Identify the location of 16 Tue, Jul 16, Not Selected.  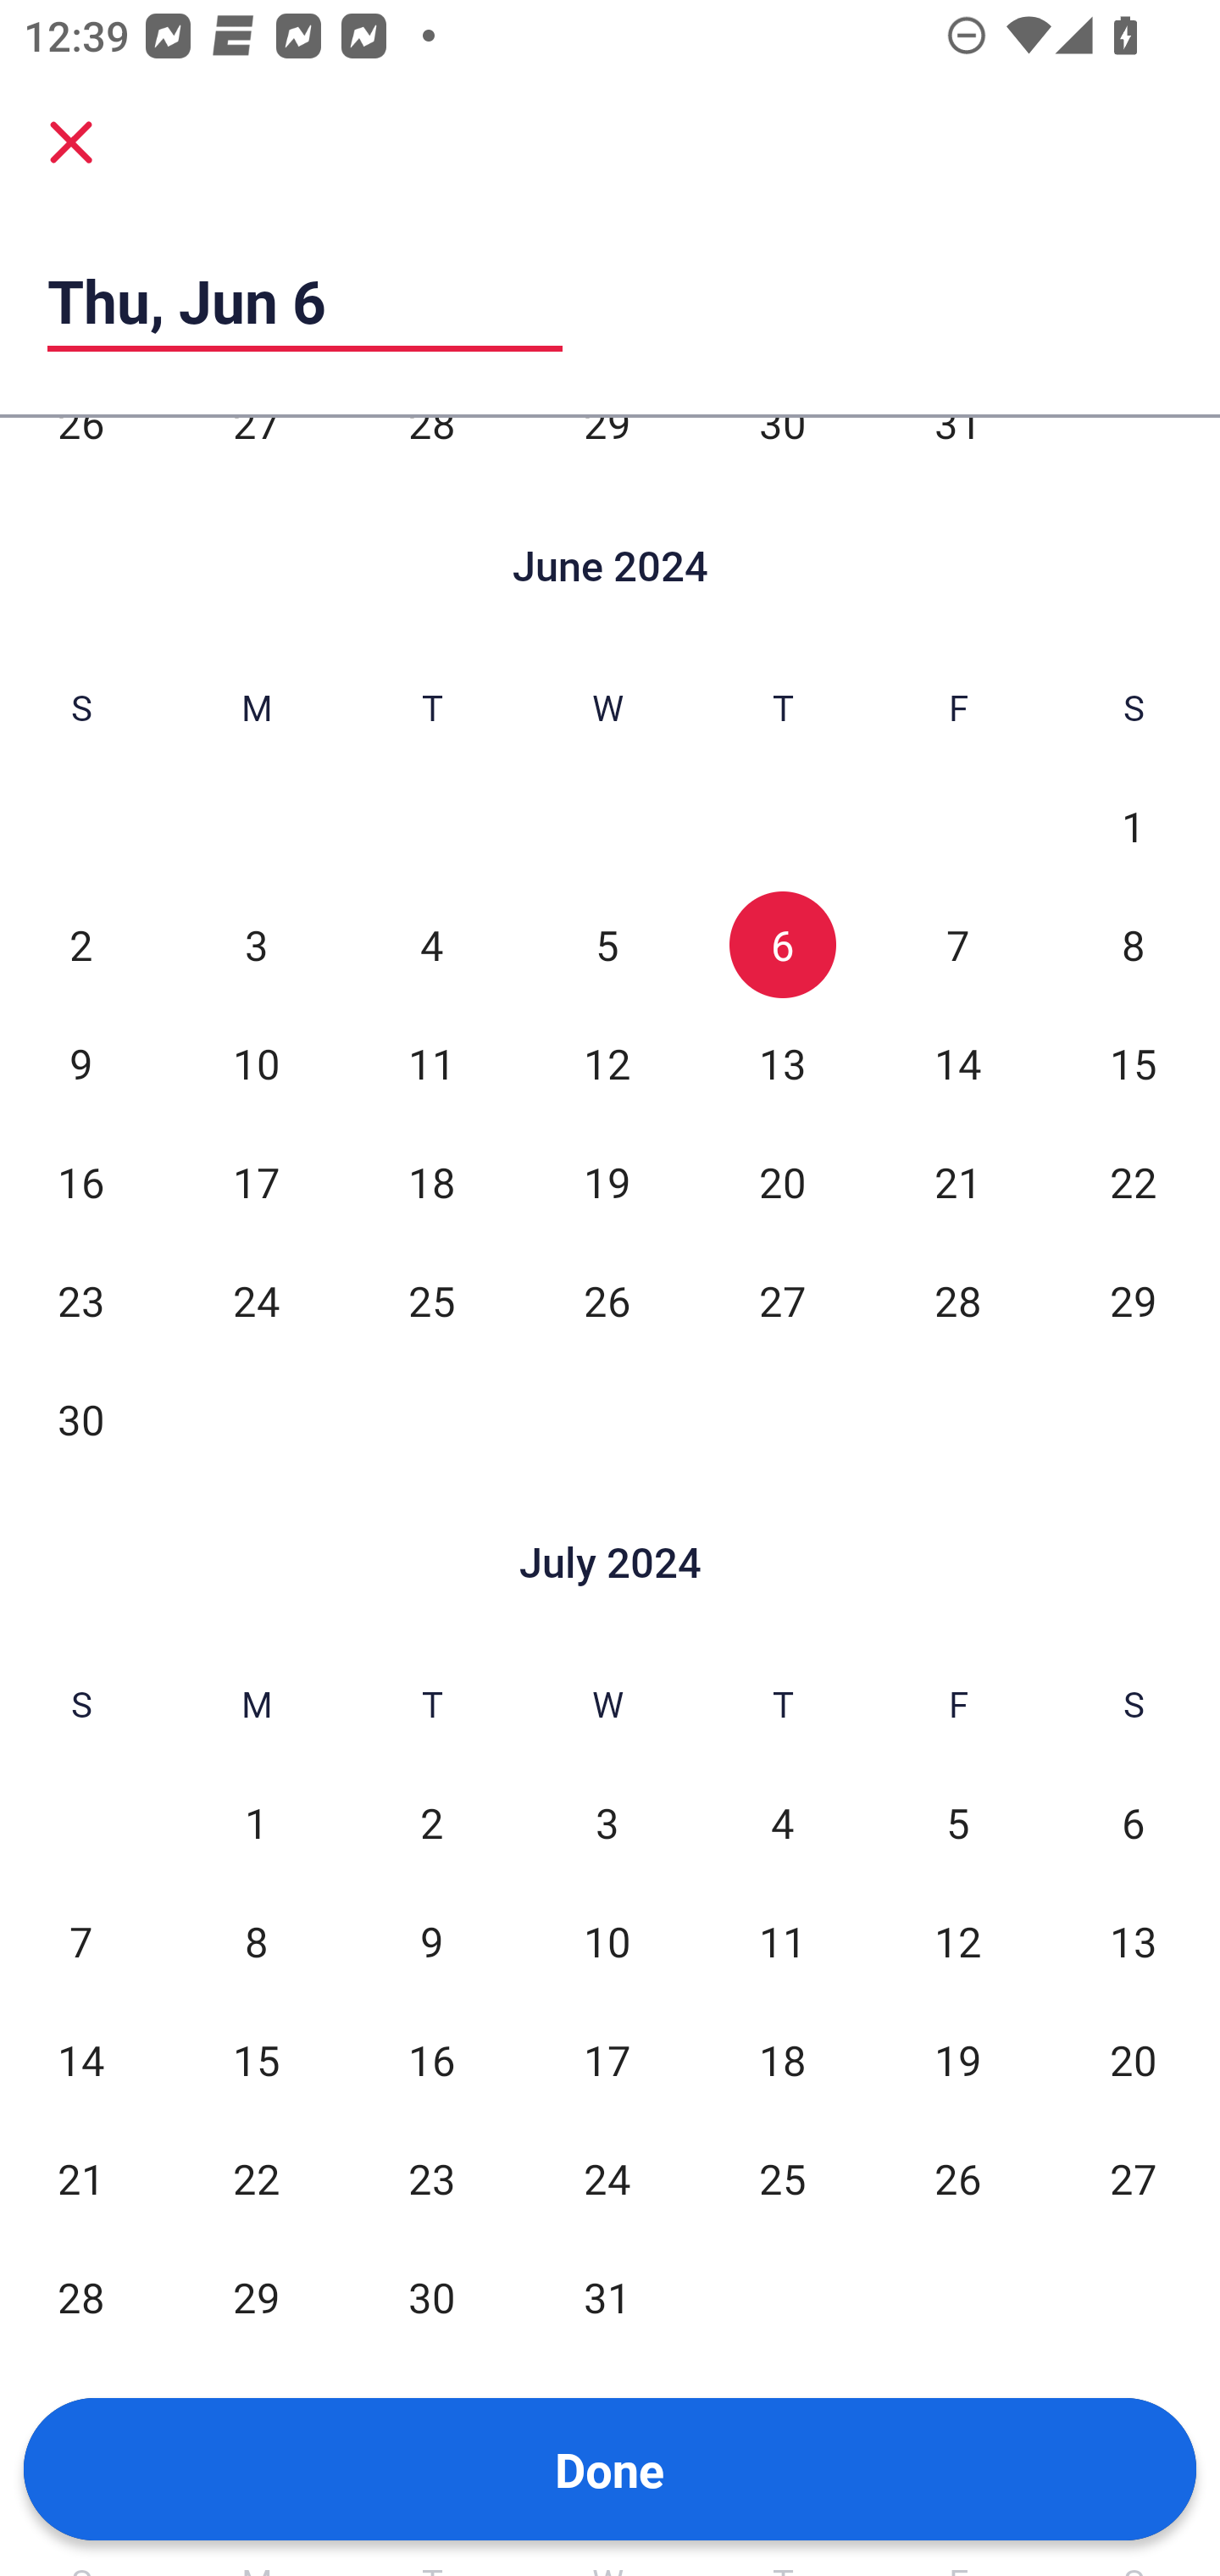
(432, 2061).